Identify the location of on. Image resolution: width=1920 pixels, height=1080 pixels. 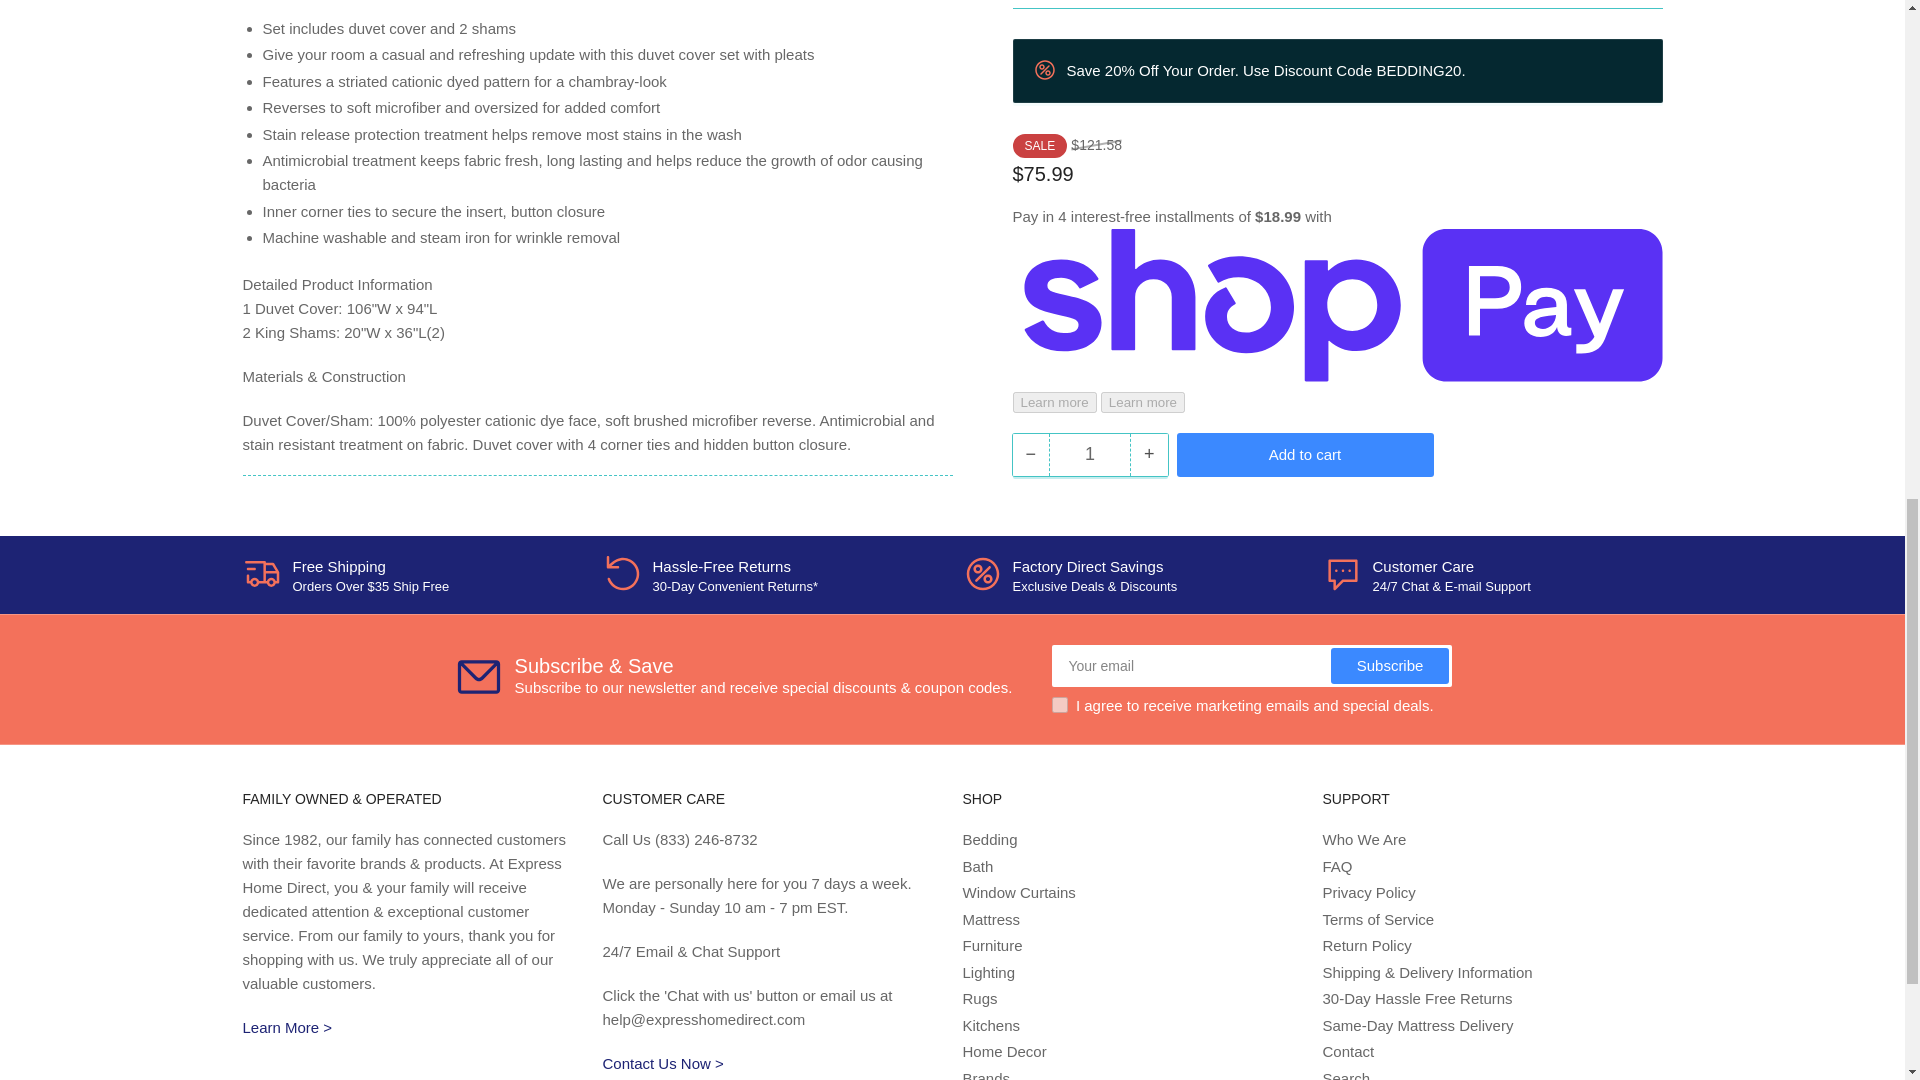
(1060, 704).